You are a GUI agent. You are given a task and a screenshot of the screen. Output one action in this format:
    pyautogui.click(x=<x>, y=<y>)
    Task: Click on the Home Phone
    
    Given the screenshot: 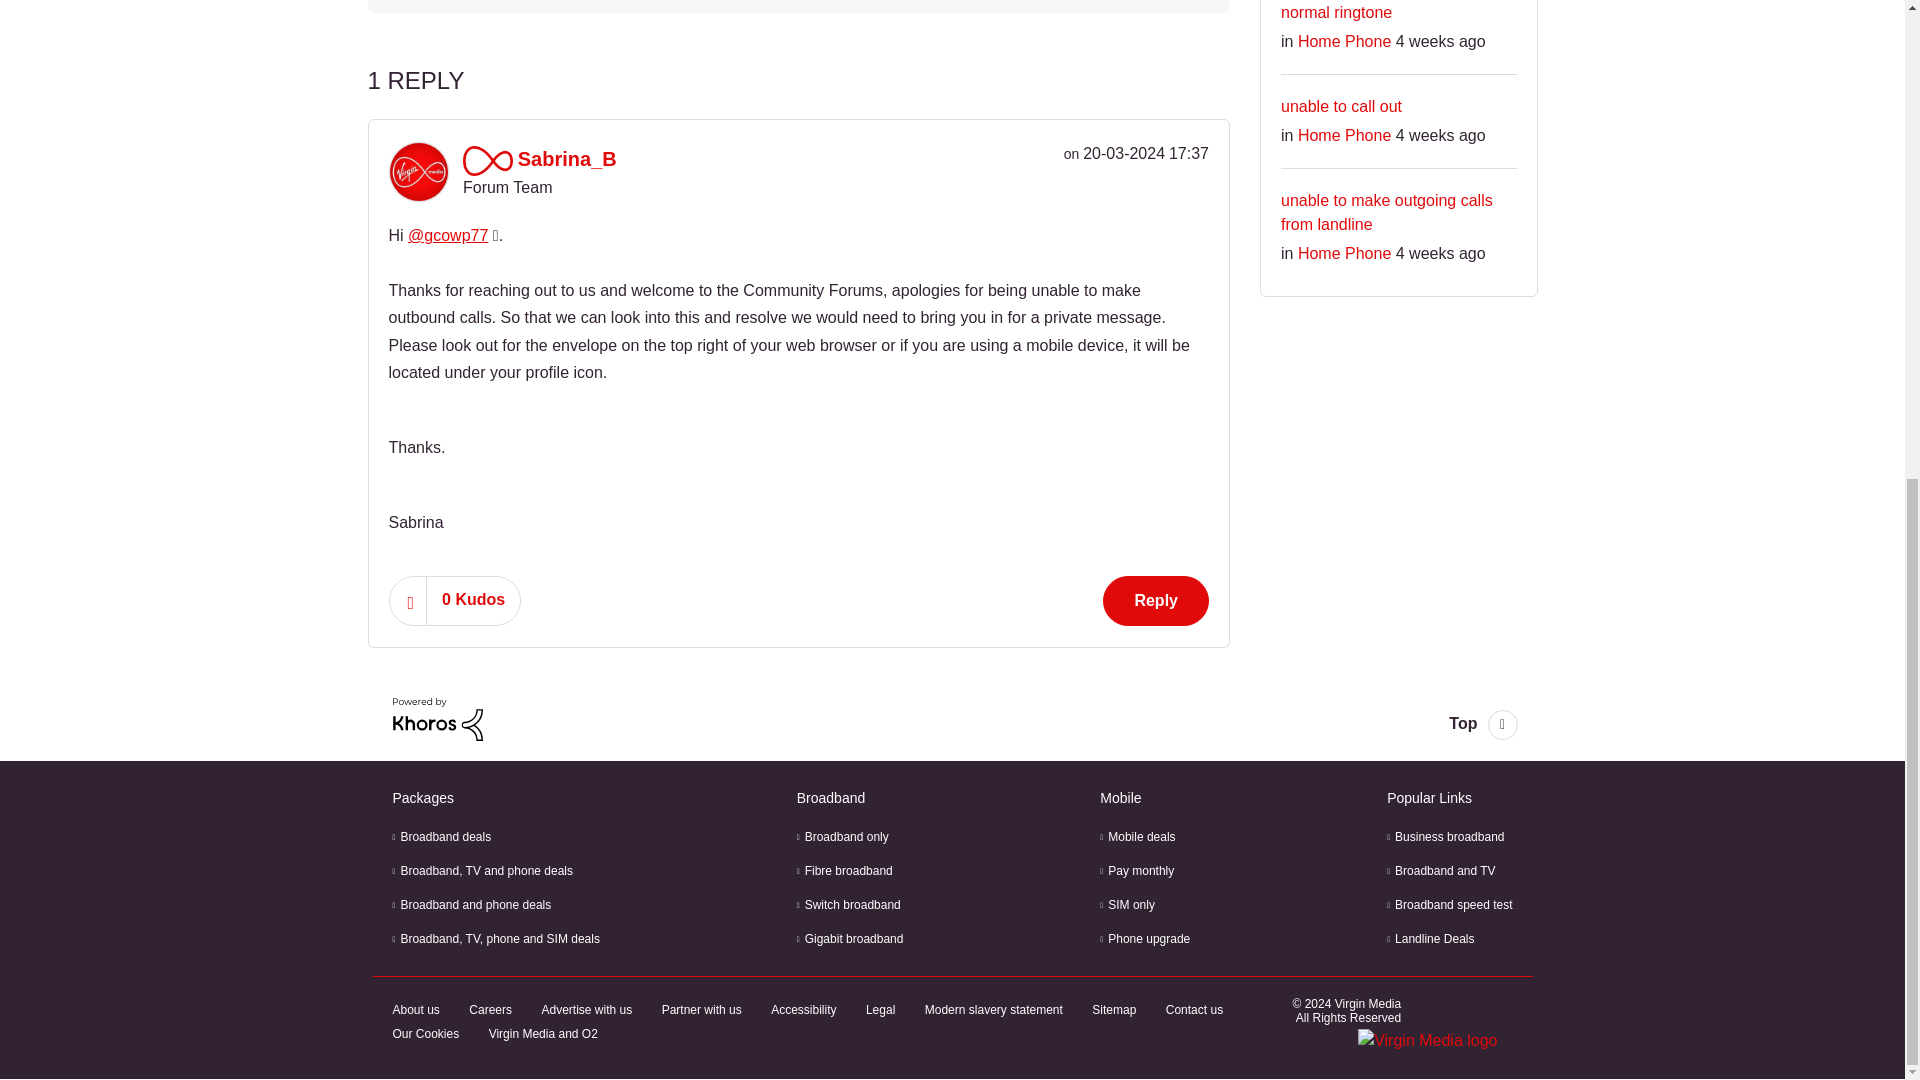 What is the action you would take?
    pyautogui.click(x=814, y=4)
    